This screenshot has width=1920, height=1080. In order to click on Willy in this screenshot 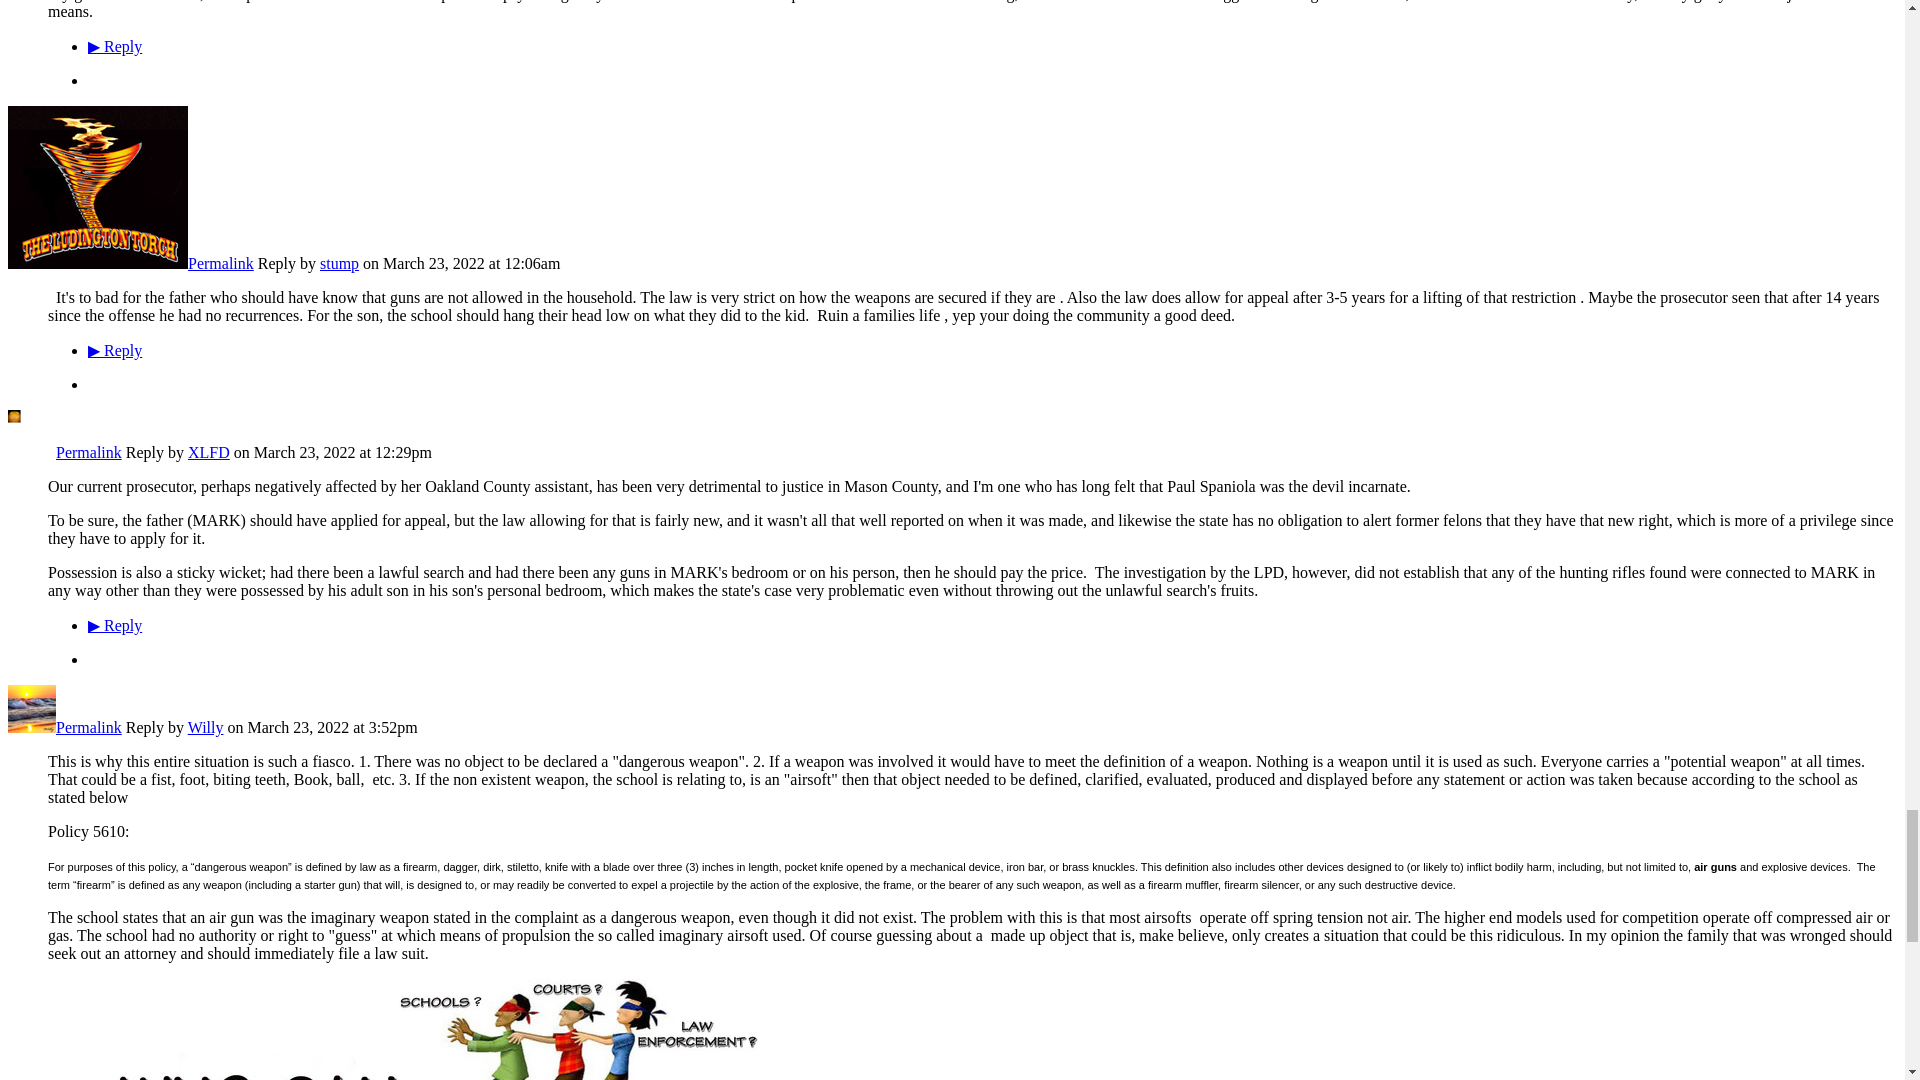, I will do `click(31, 727)`.